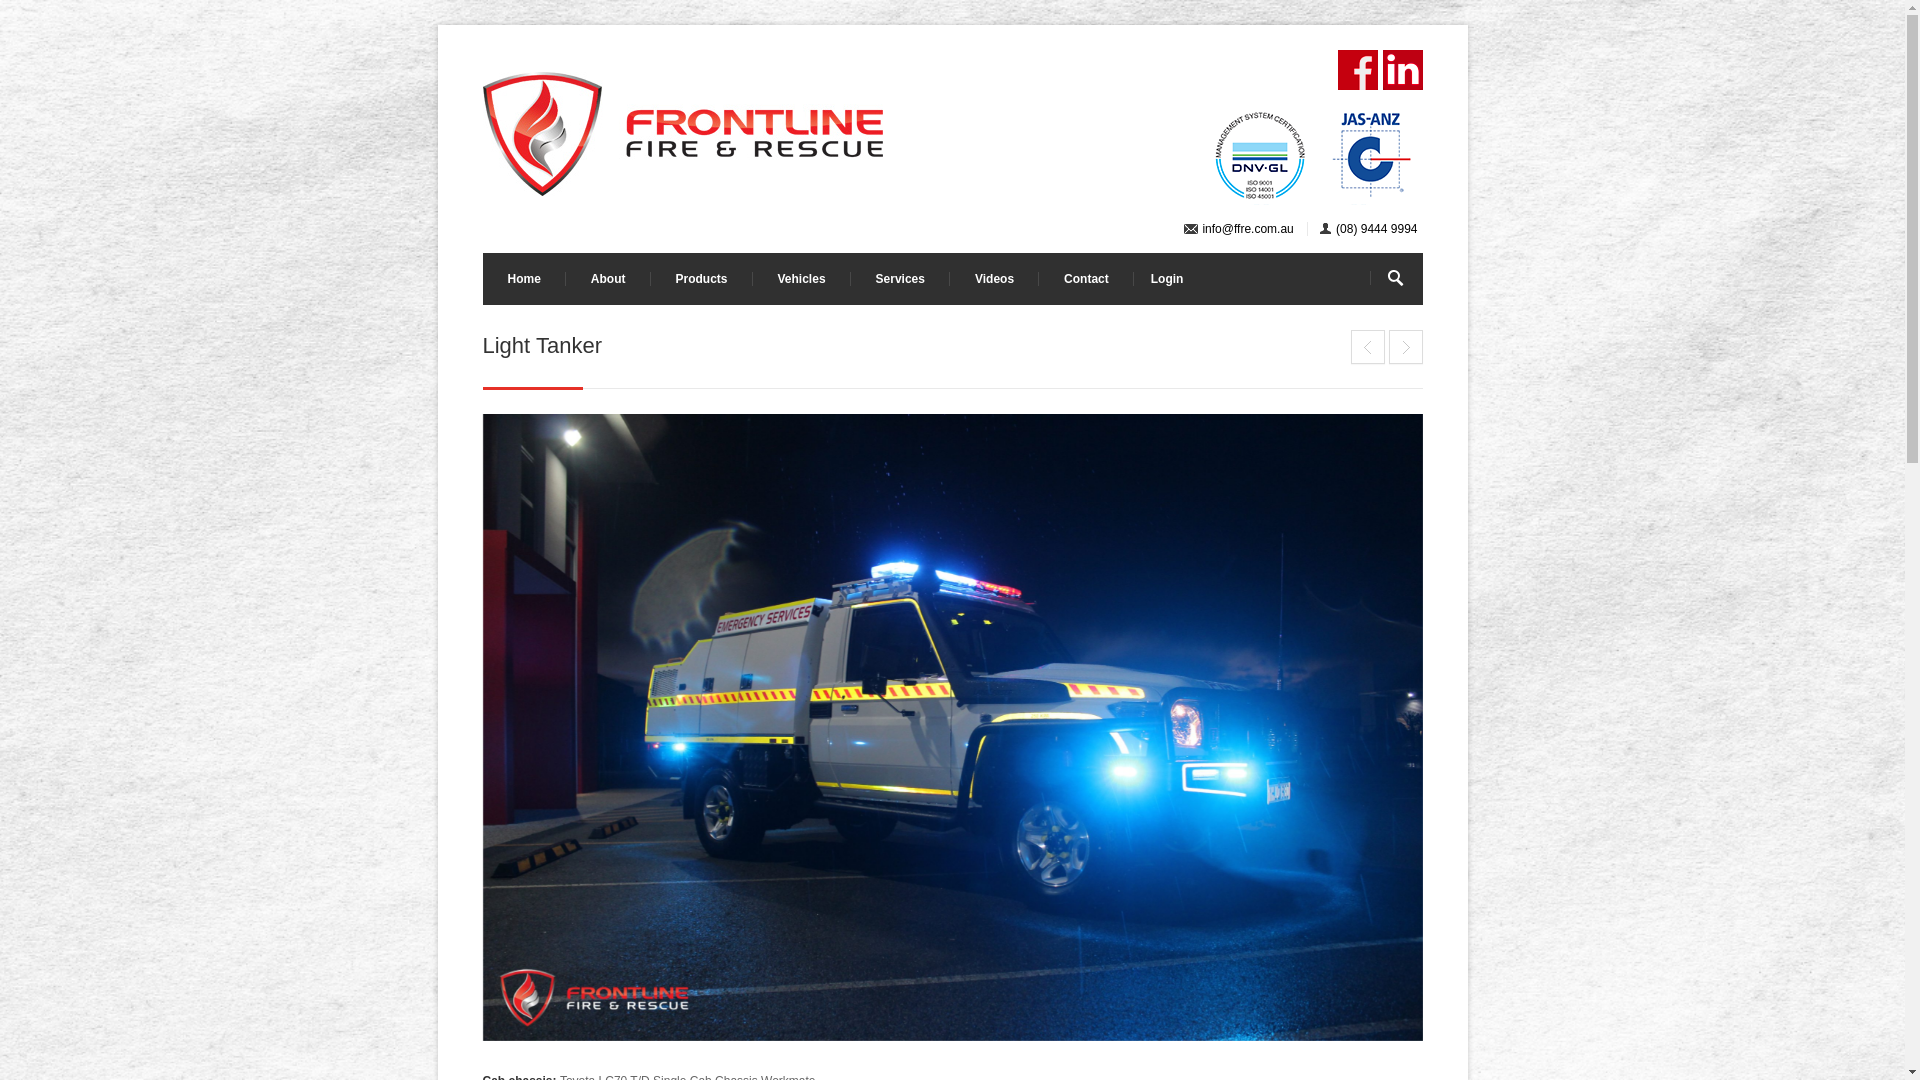 The image size is (1920, 1080). Describe the element at coordinates (524, 279) in the screenshot. I see `Home` at that location.